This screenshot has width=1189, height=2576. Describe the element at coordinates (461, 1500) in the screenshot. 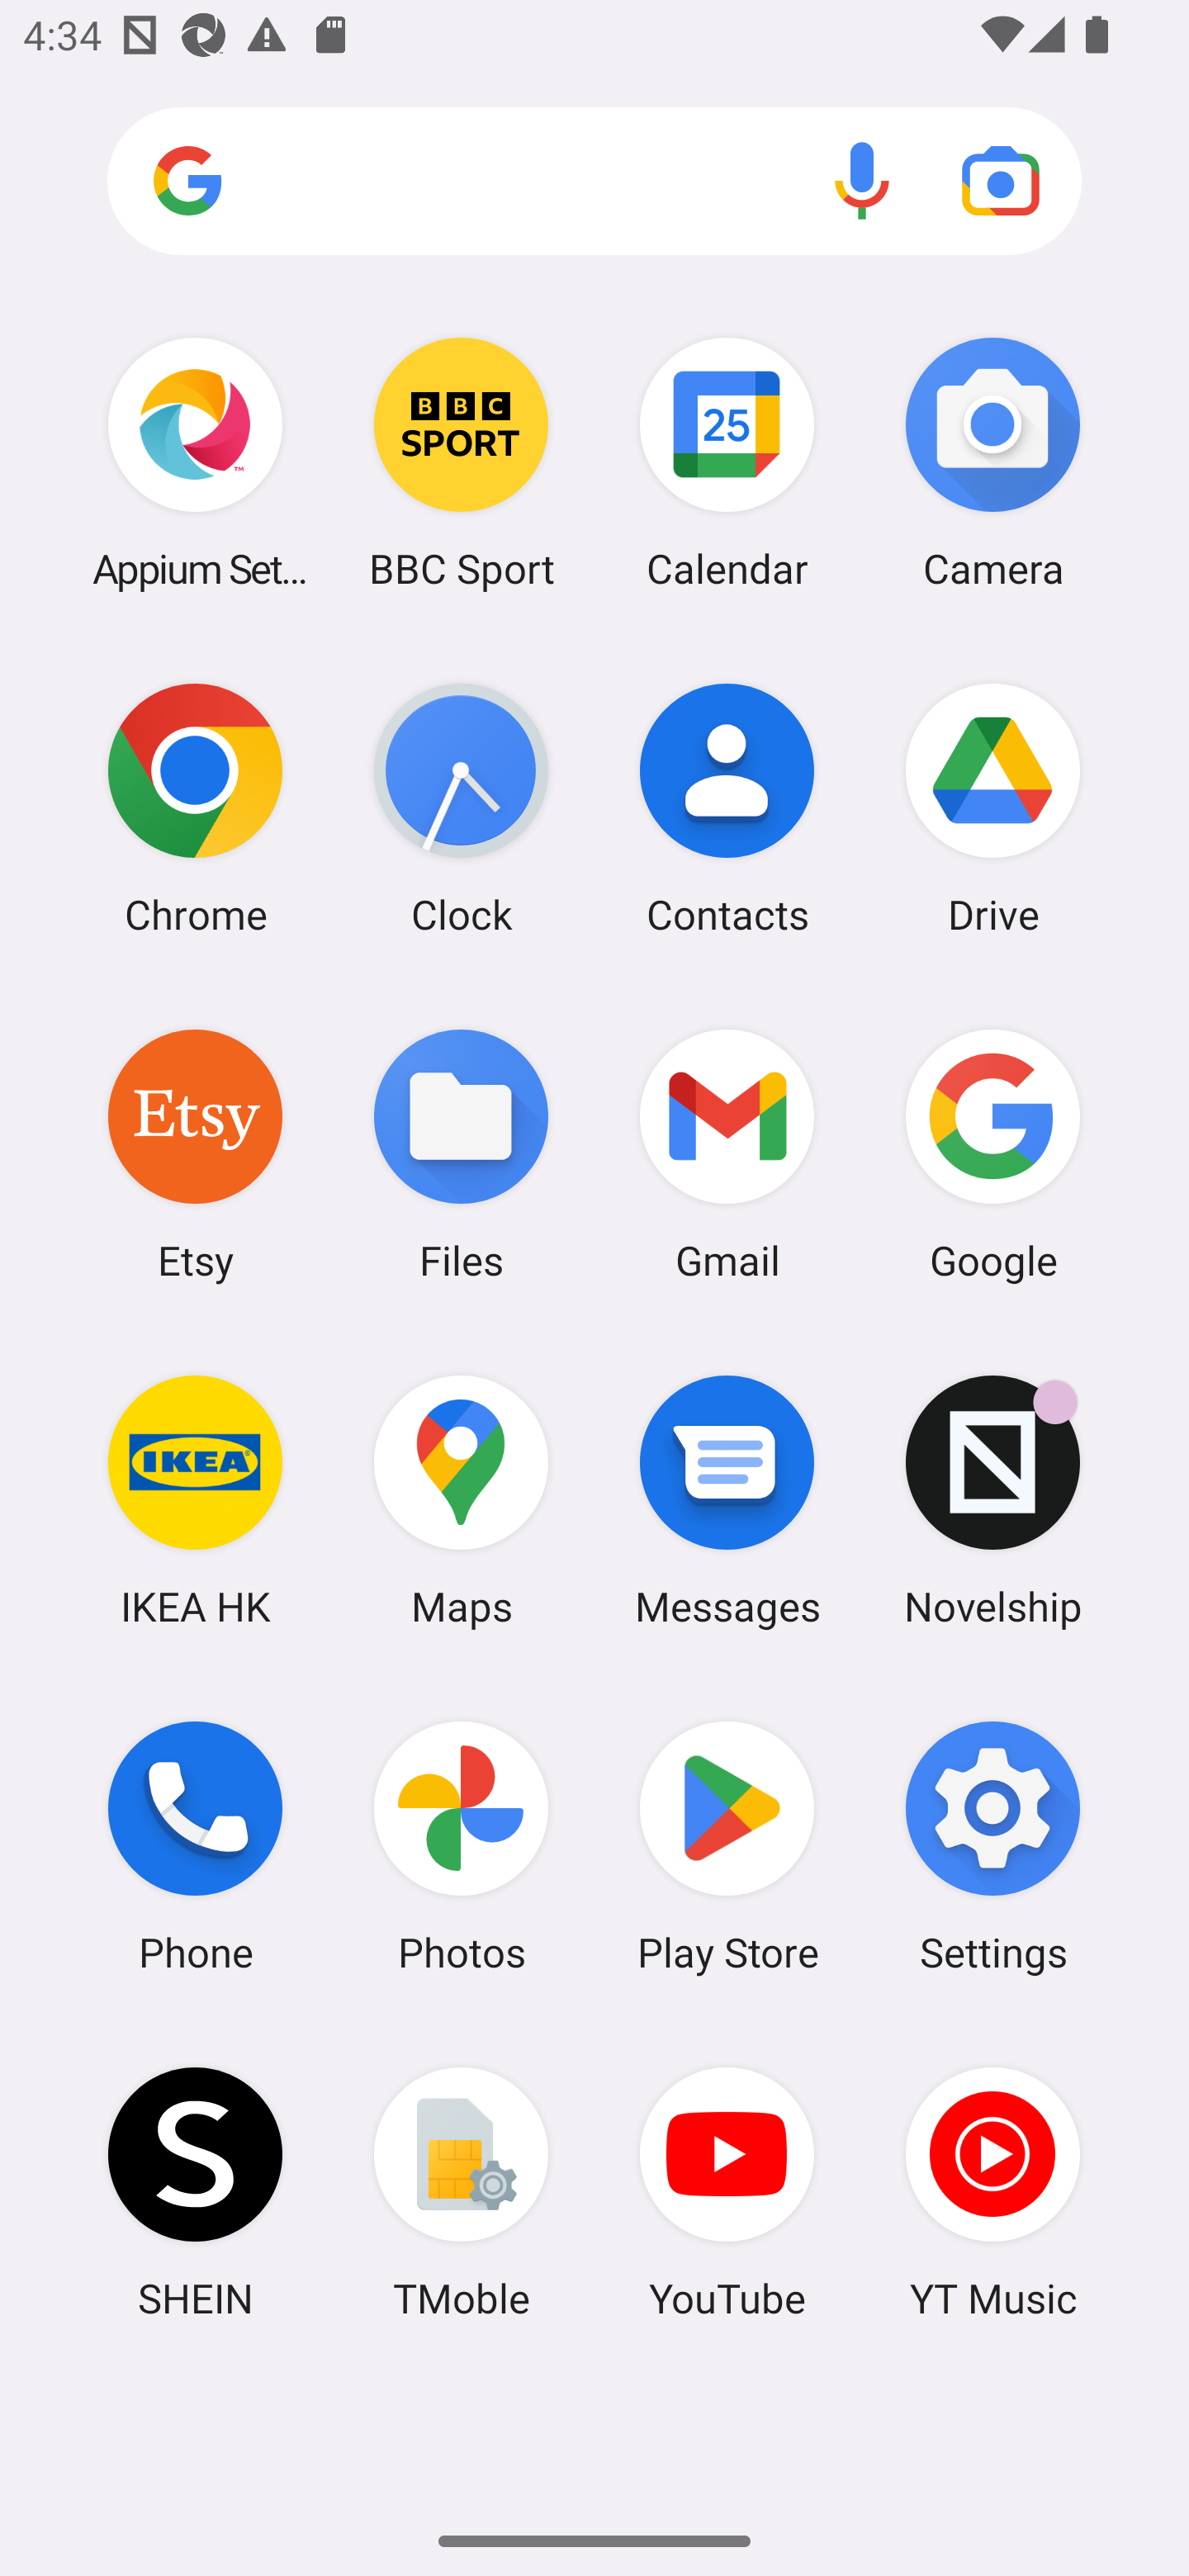

I see `Maps` at that location.